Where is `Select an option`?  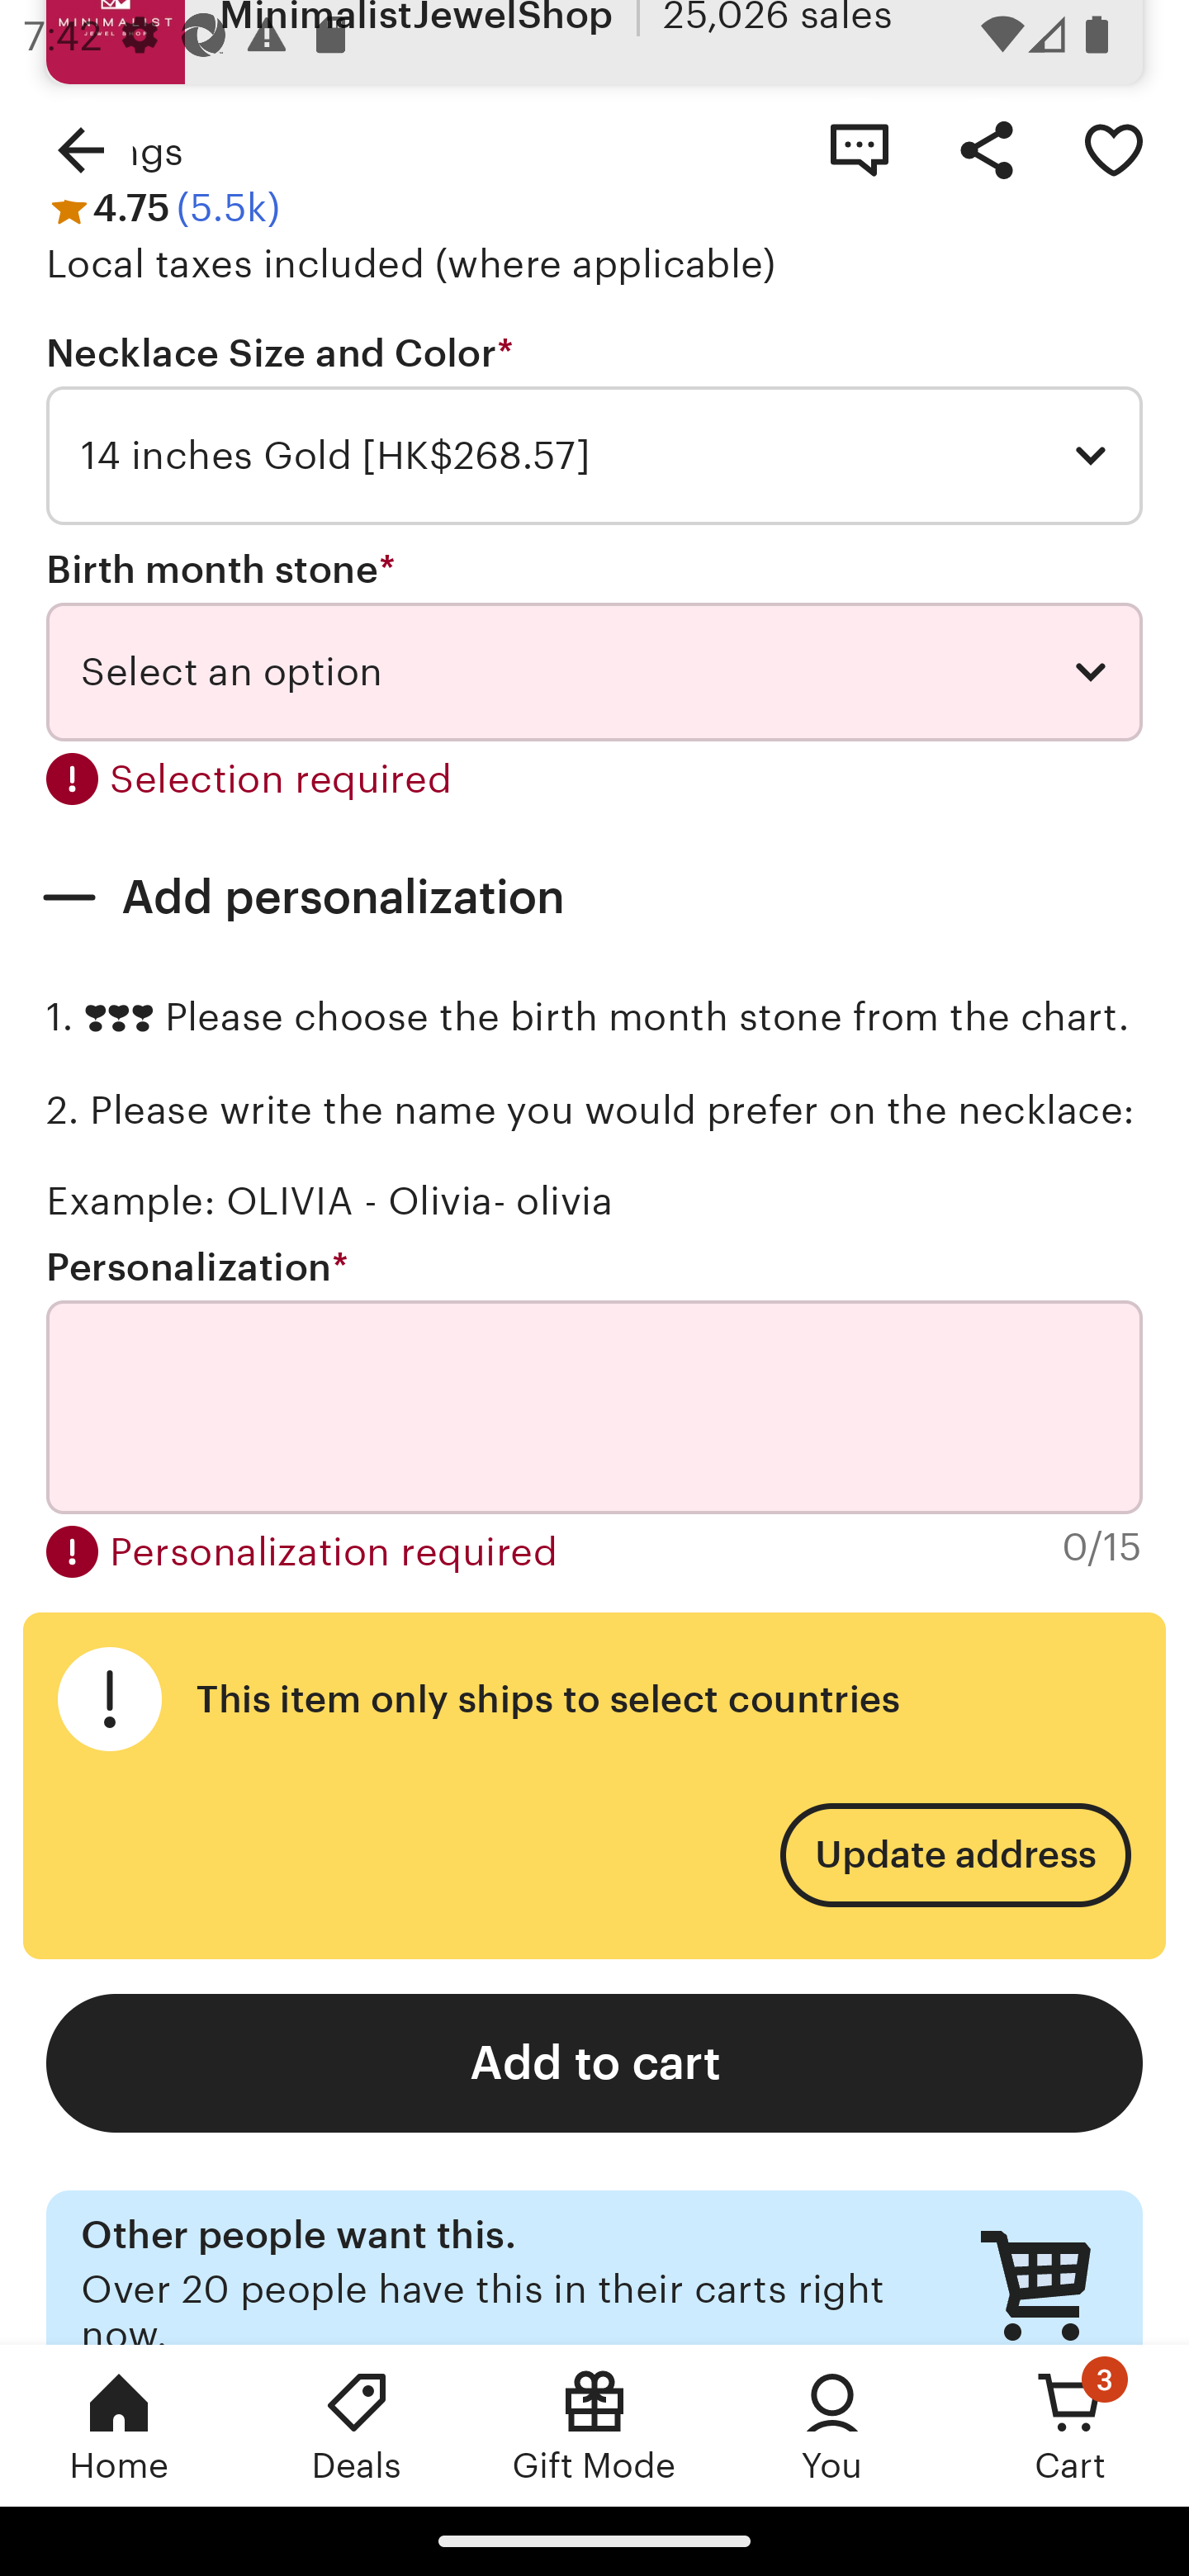
Select an option is located at coordinates (594, 672).